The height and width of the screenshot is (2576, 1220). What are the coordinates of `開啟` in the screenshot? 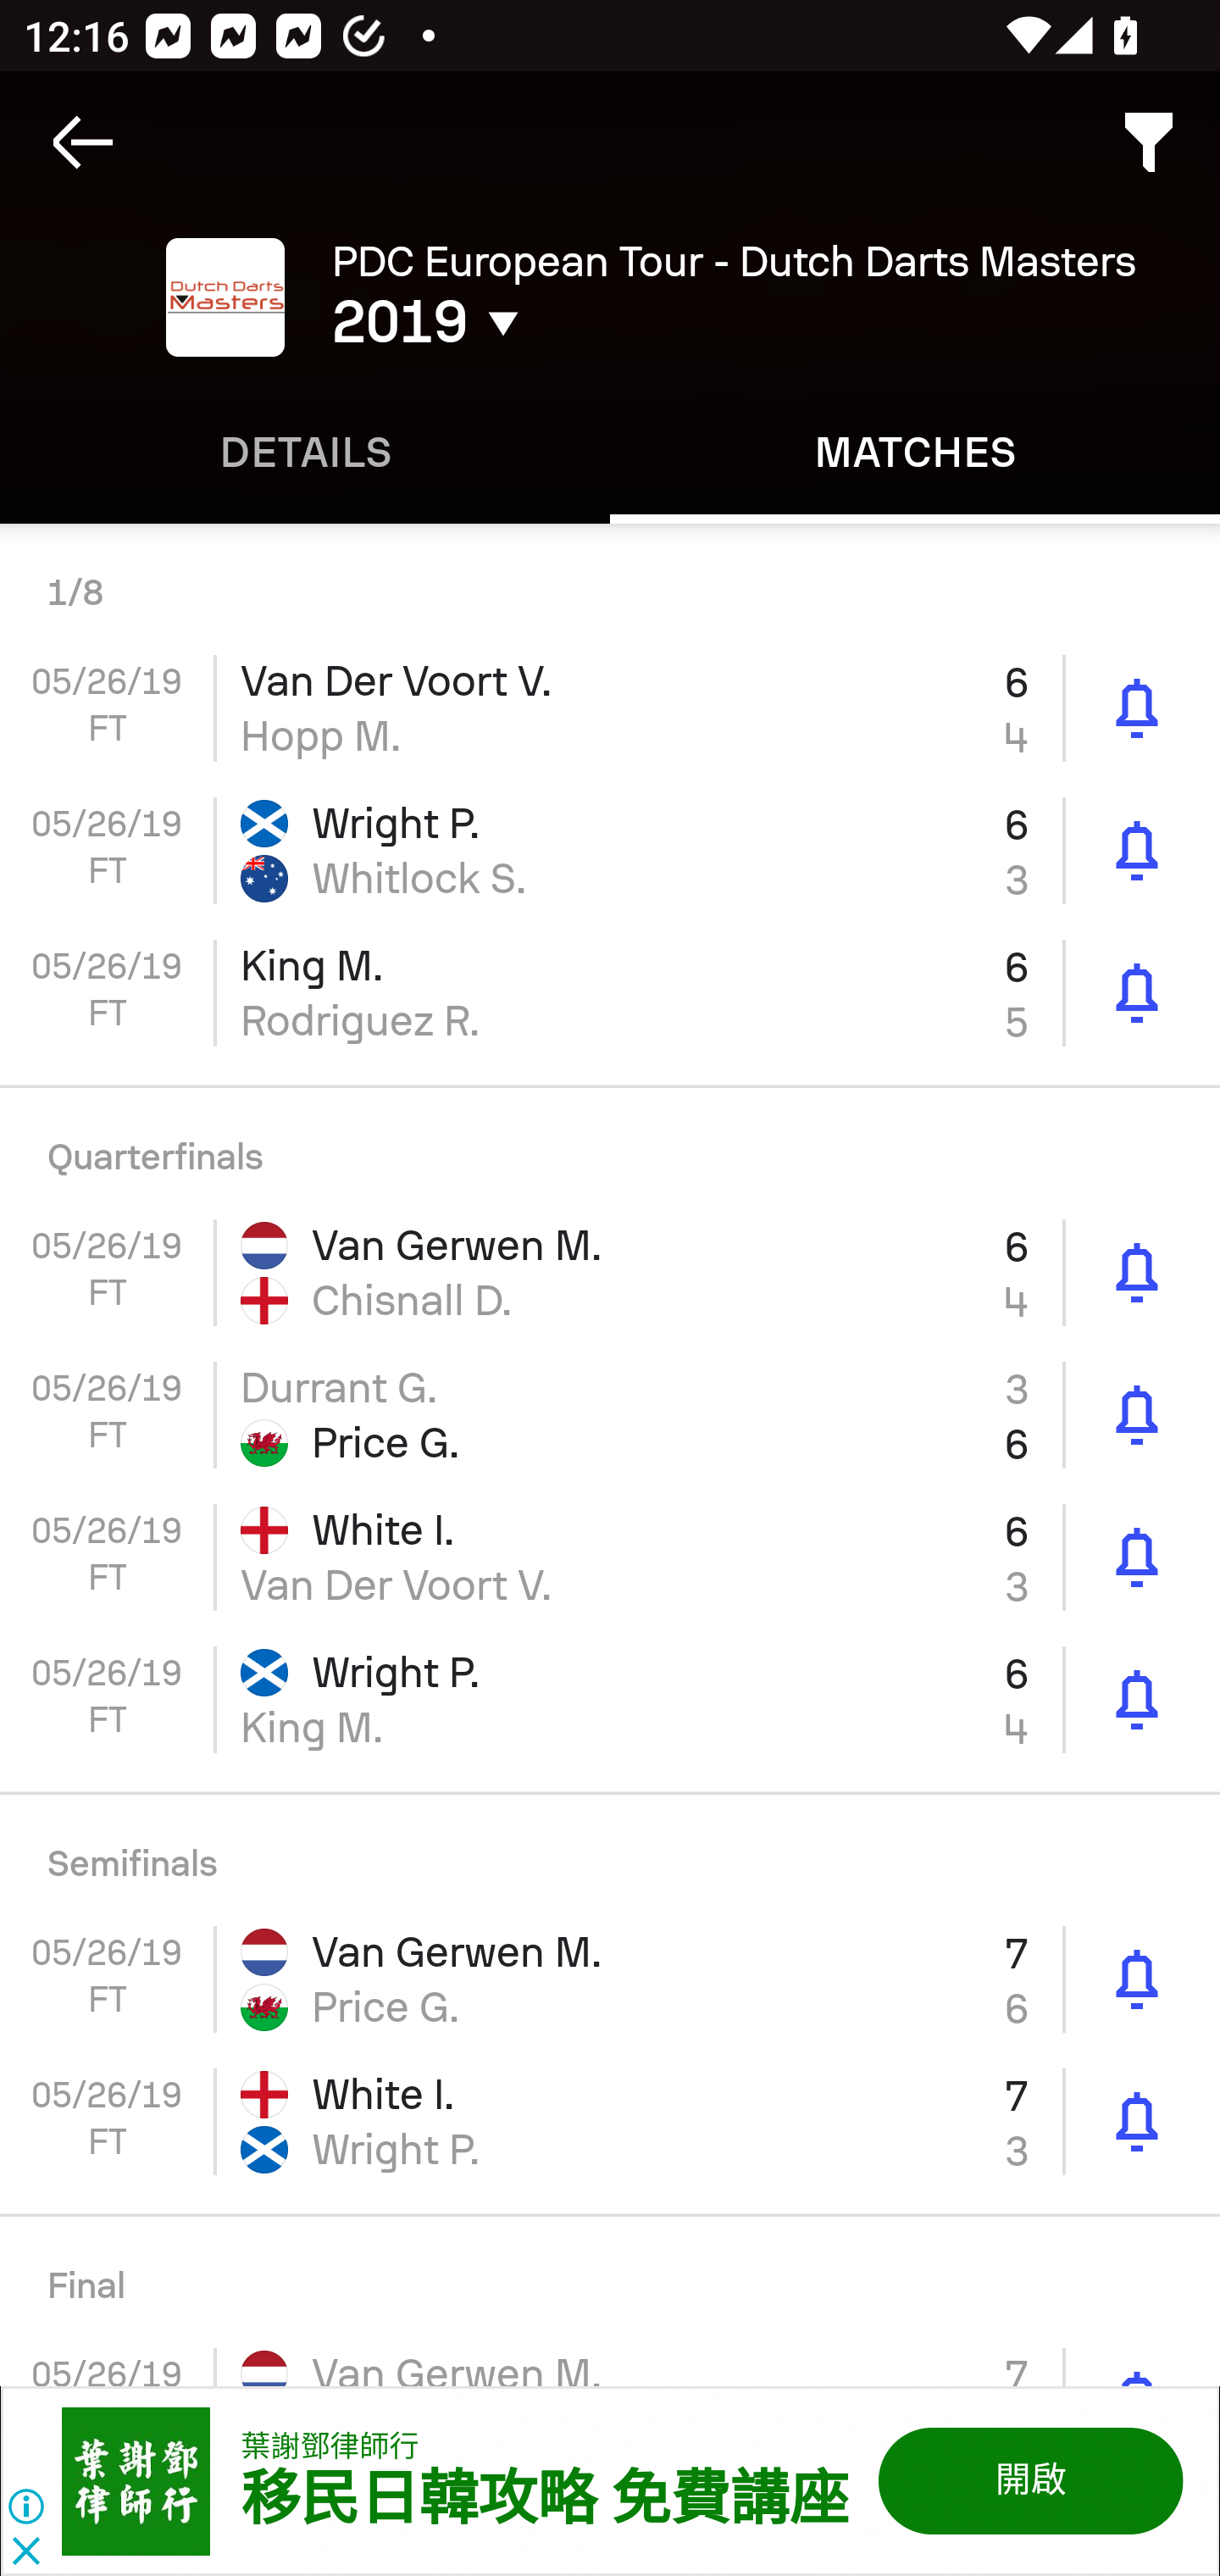 It's located at (1029, 2480).